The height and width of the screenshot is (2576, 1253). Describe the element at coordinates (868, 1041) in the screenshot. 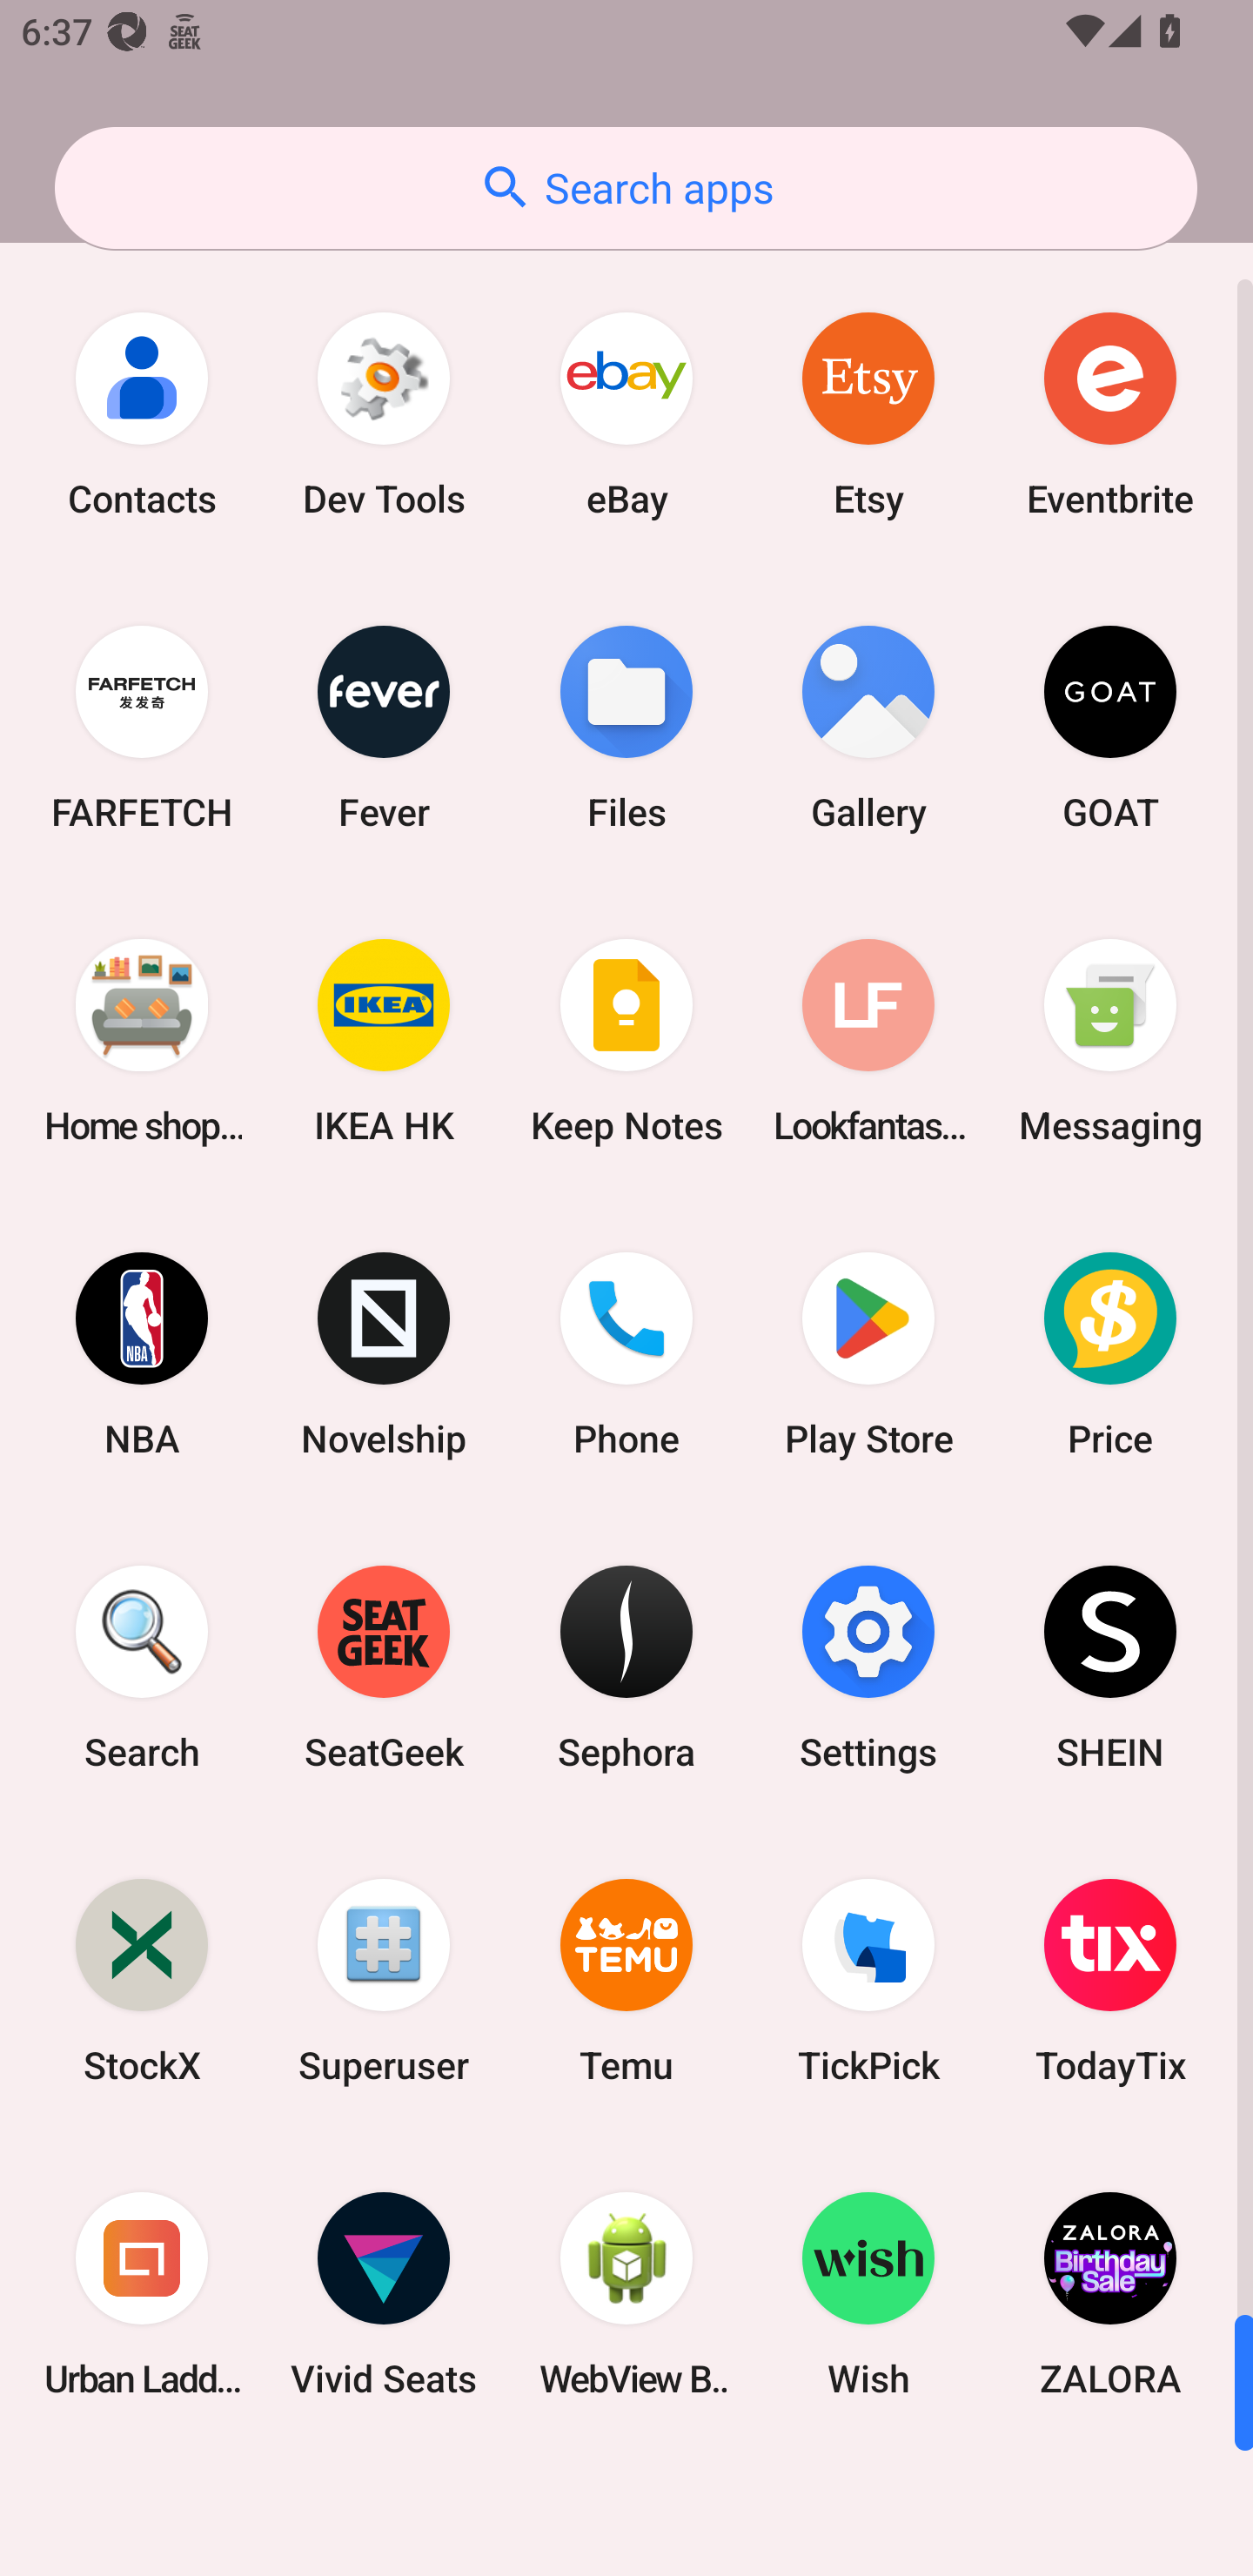

I see `Lookfantastic` at that location.